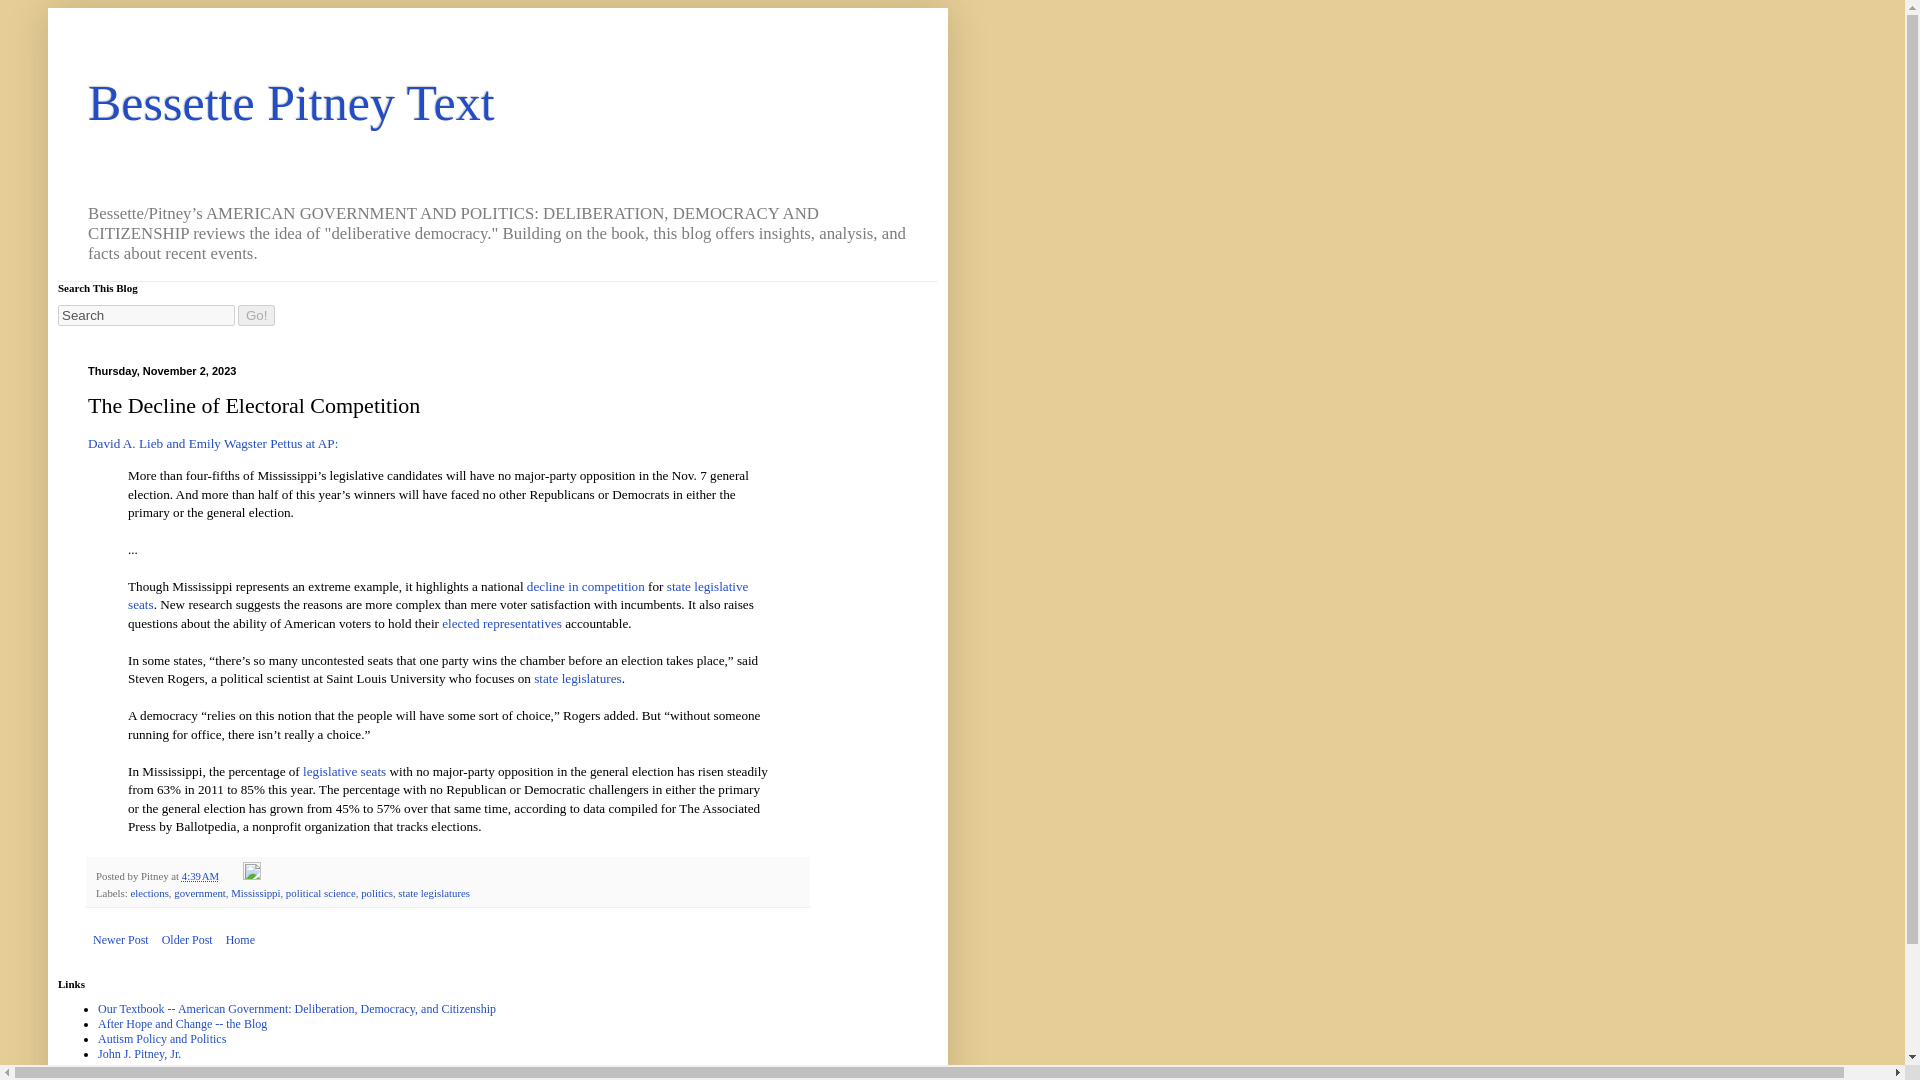 The height and width of the screenshot is (1080, 1920). What do you see at coordinates (578, 678) in the screenshot?
I see `state legislatures` at bounding box center [578, 678].